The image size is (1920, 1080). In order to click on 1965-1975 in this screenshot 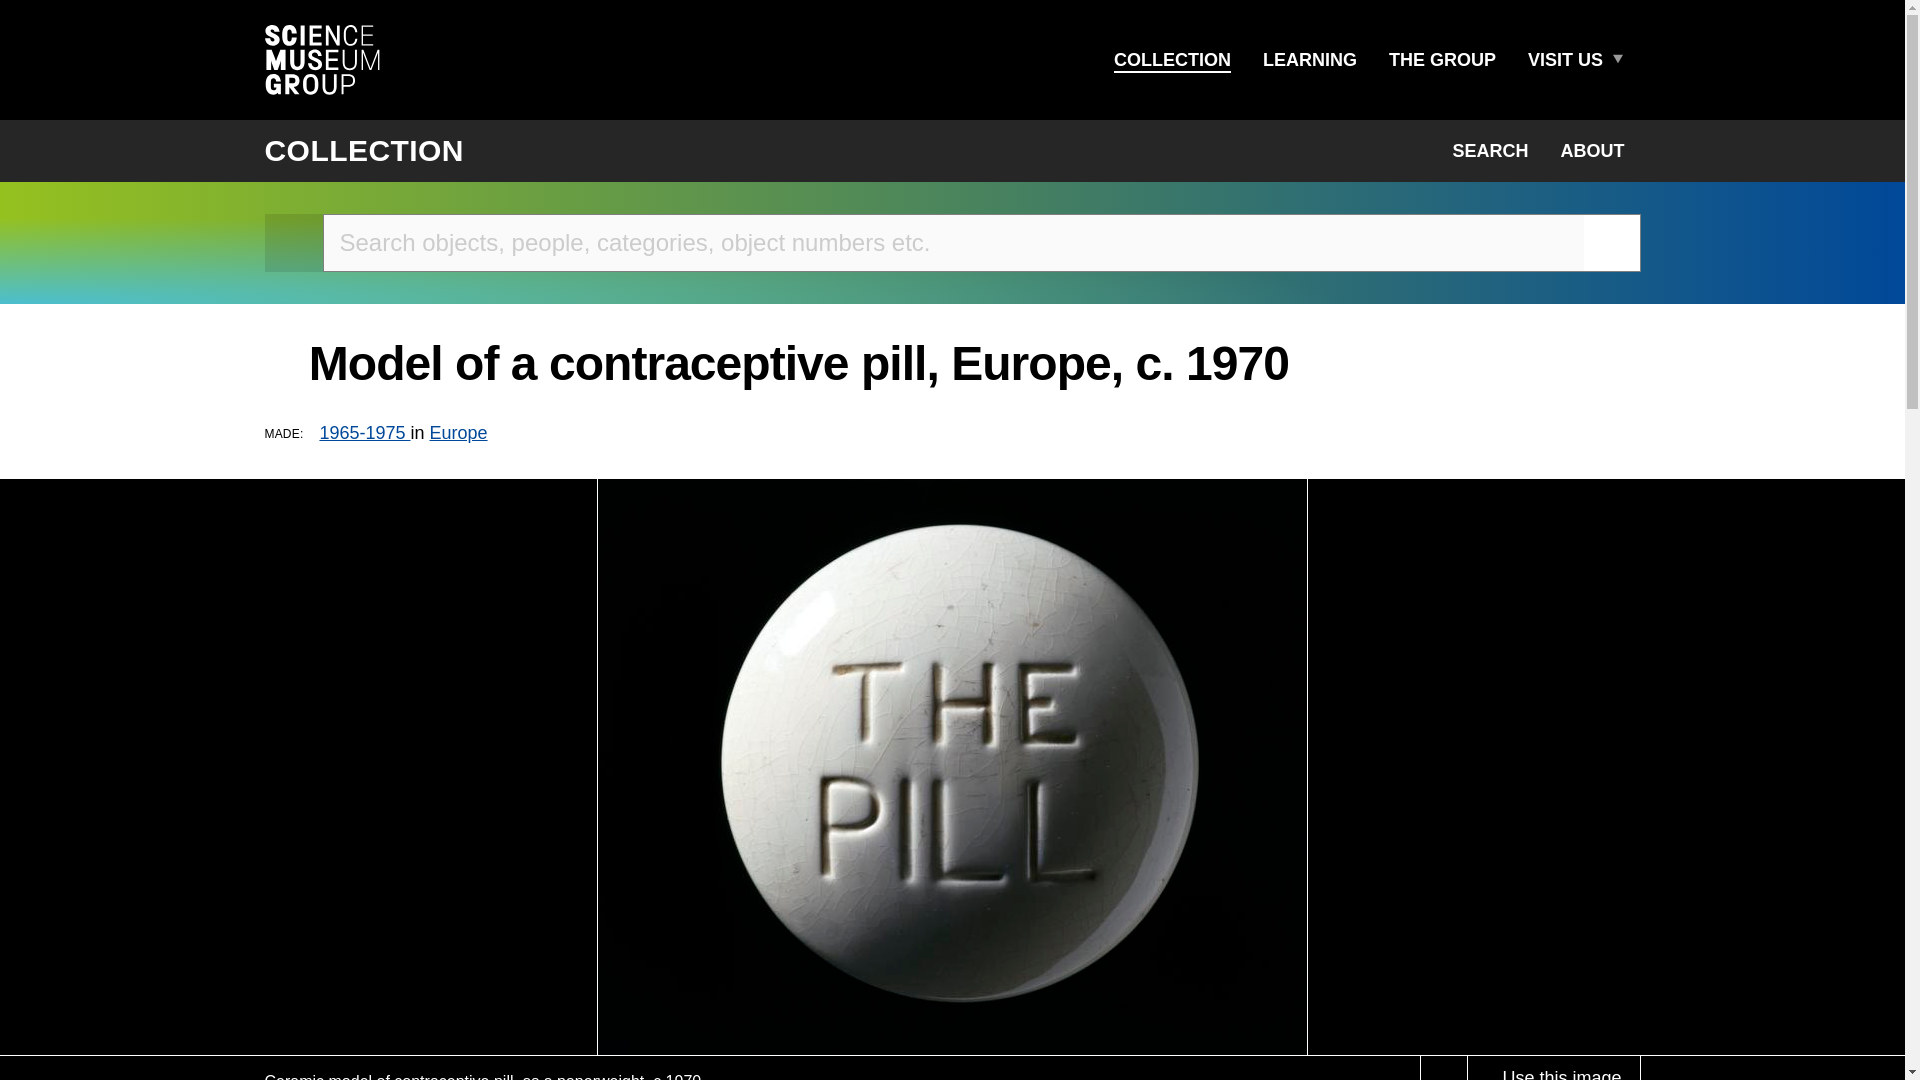, I will do `click(364, 432)`.